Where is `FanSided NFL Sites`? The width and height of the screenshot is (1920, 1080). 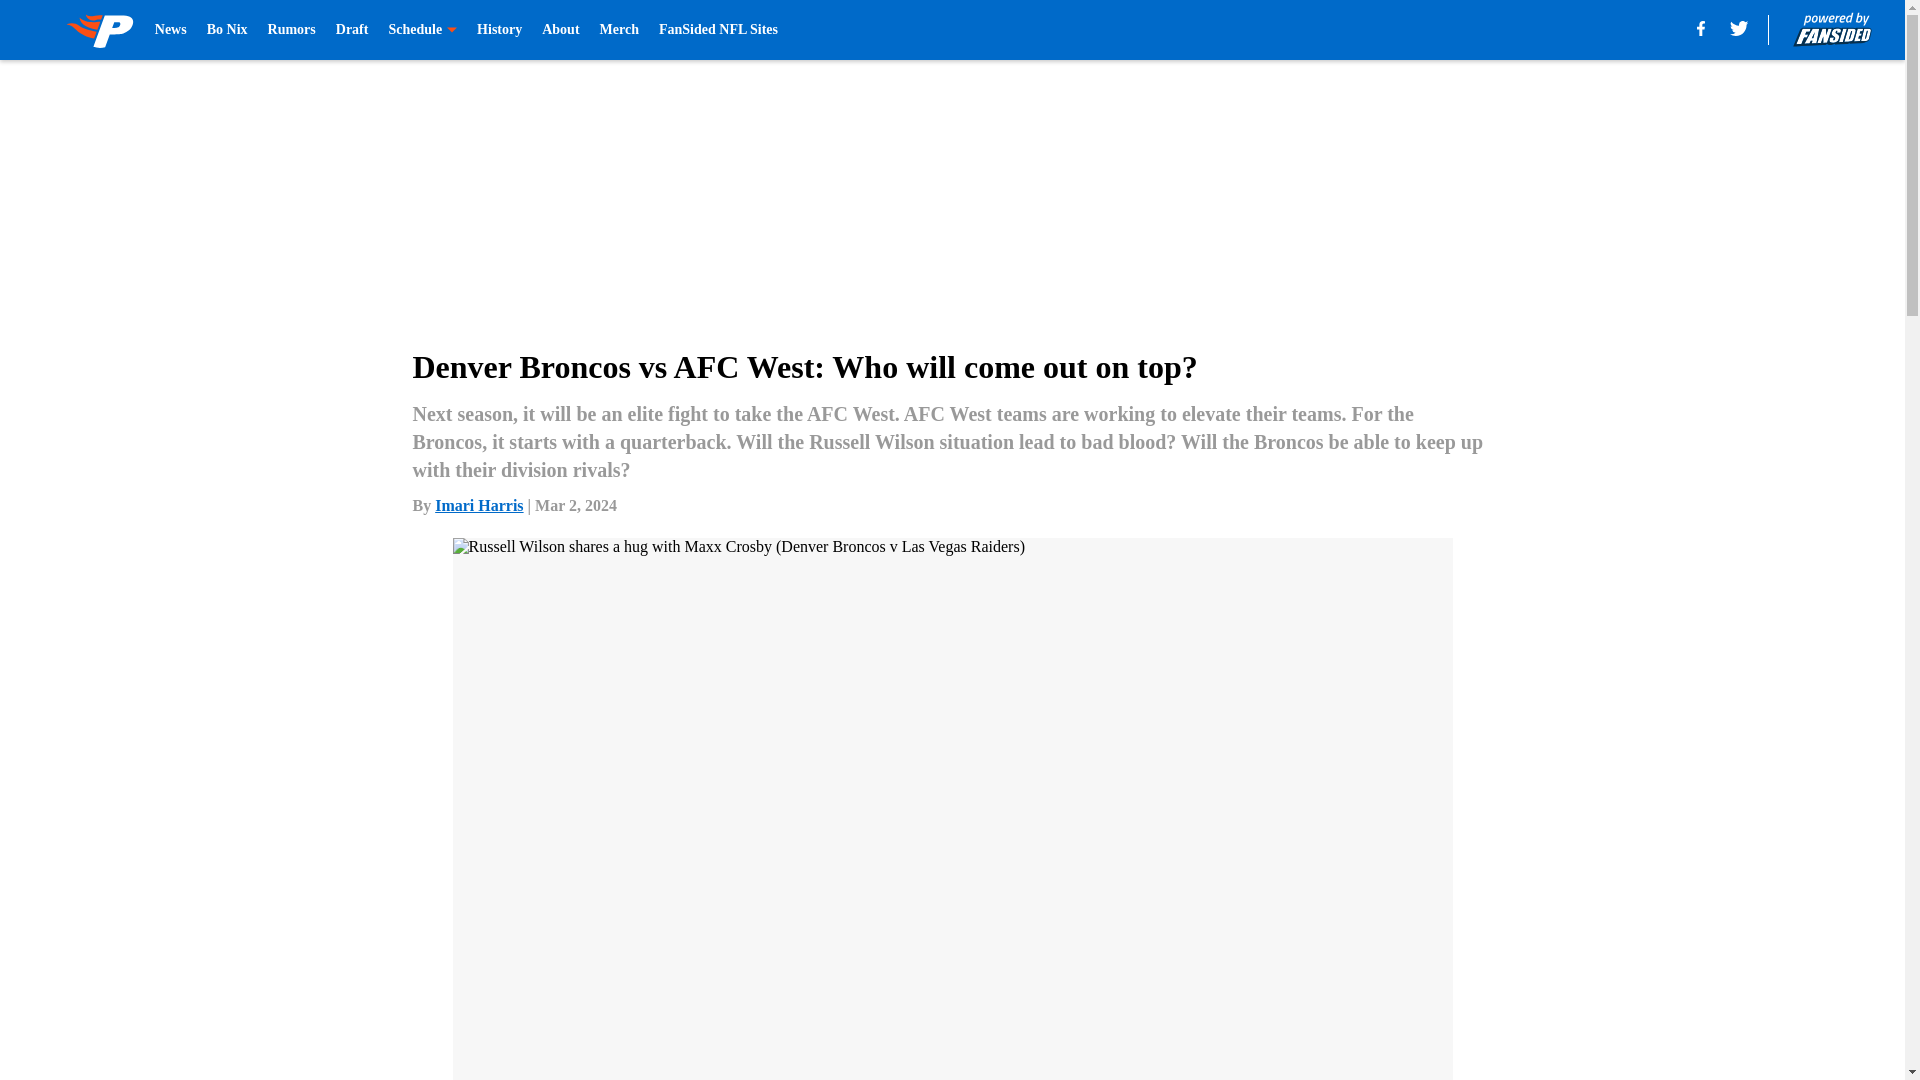
FanSided NFL Sites is located at coordinates (718, 30).